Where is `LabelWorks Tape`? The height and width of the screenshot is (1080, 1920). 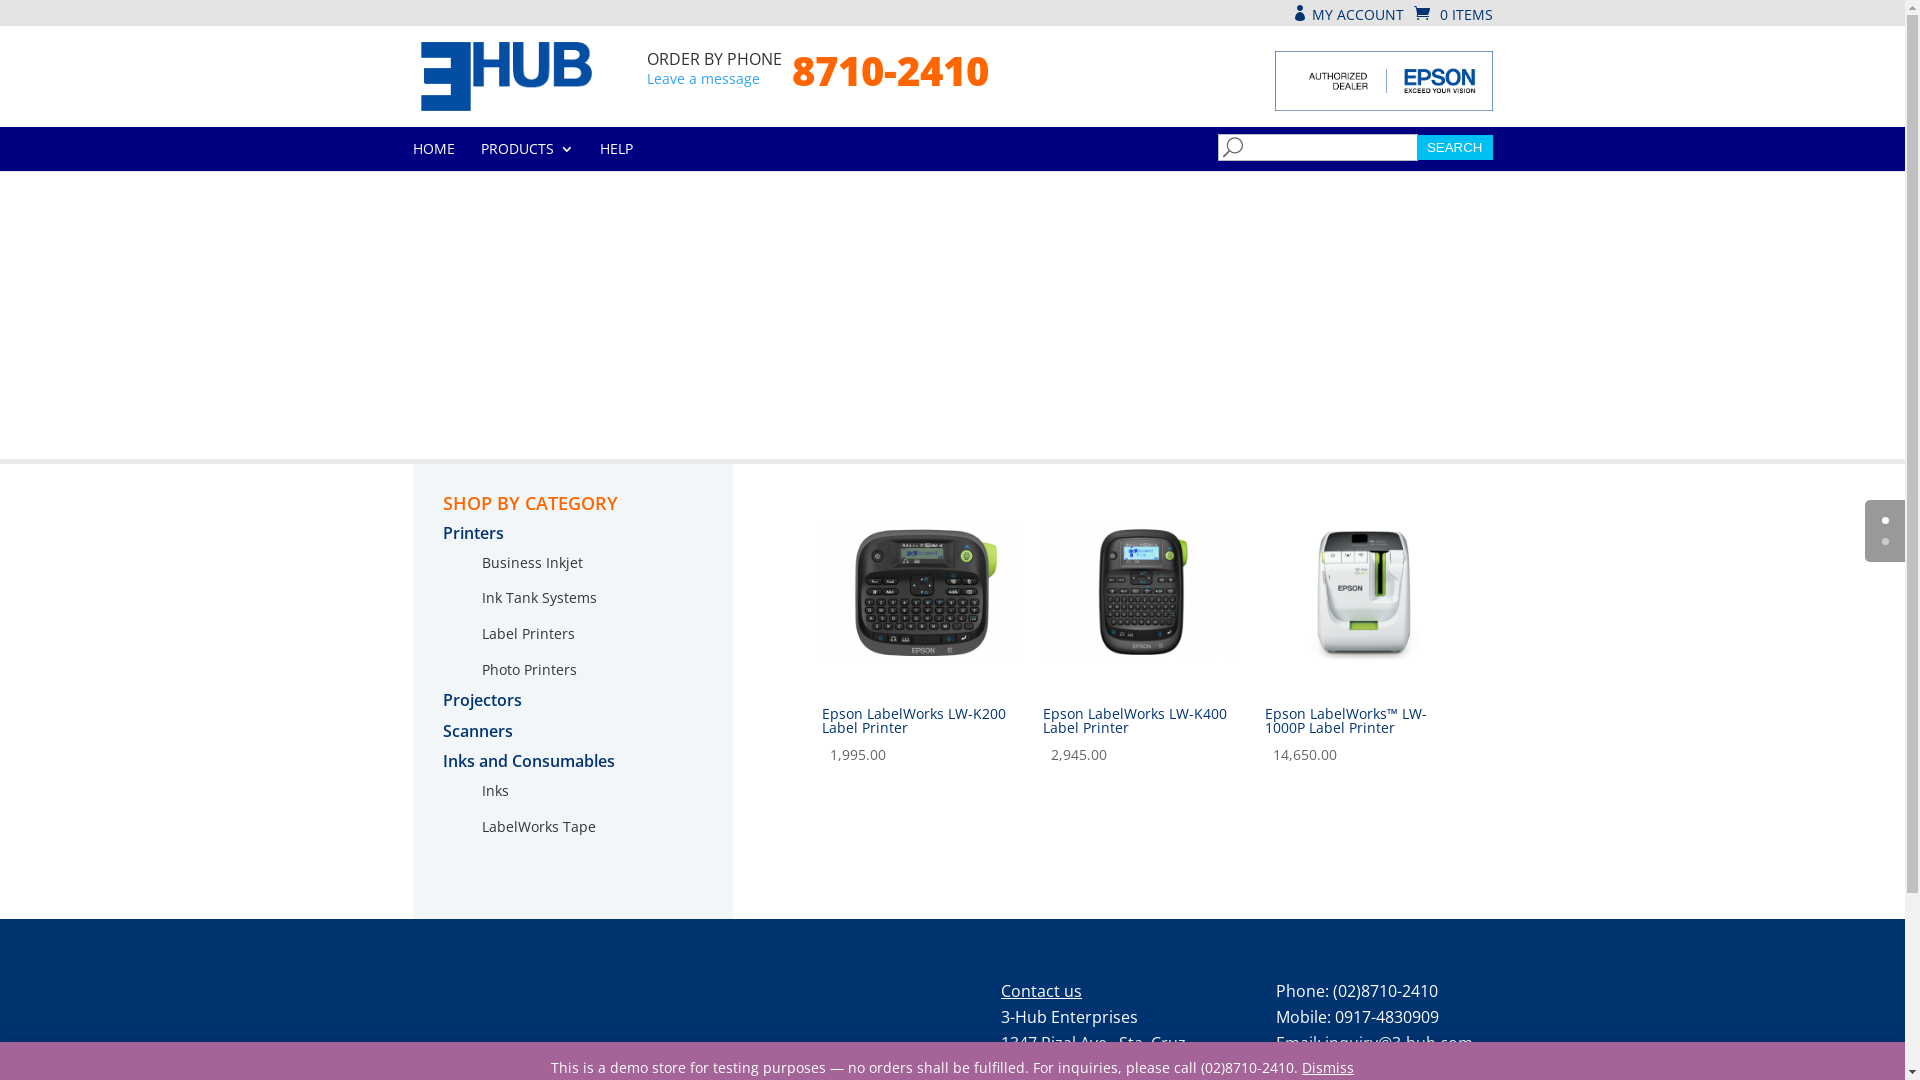 LabelWorks Tape is located at coordinates (539, 826).